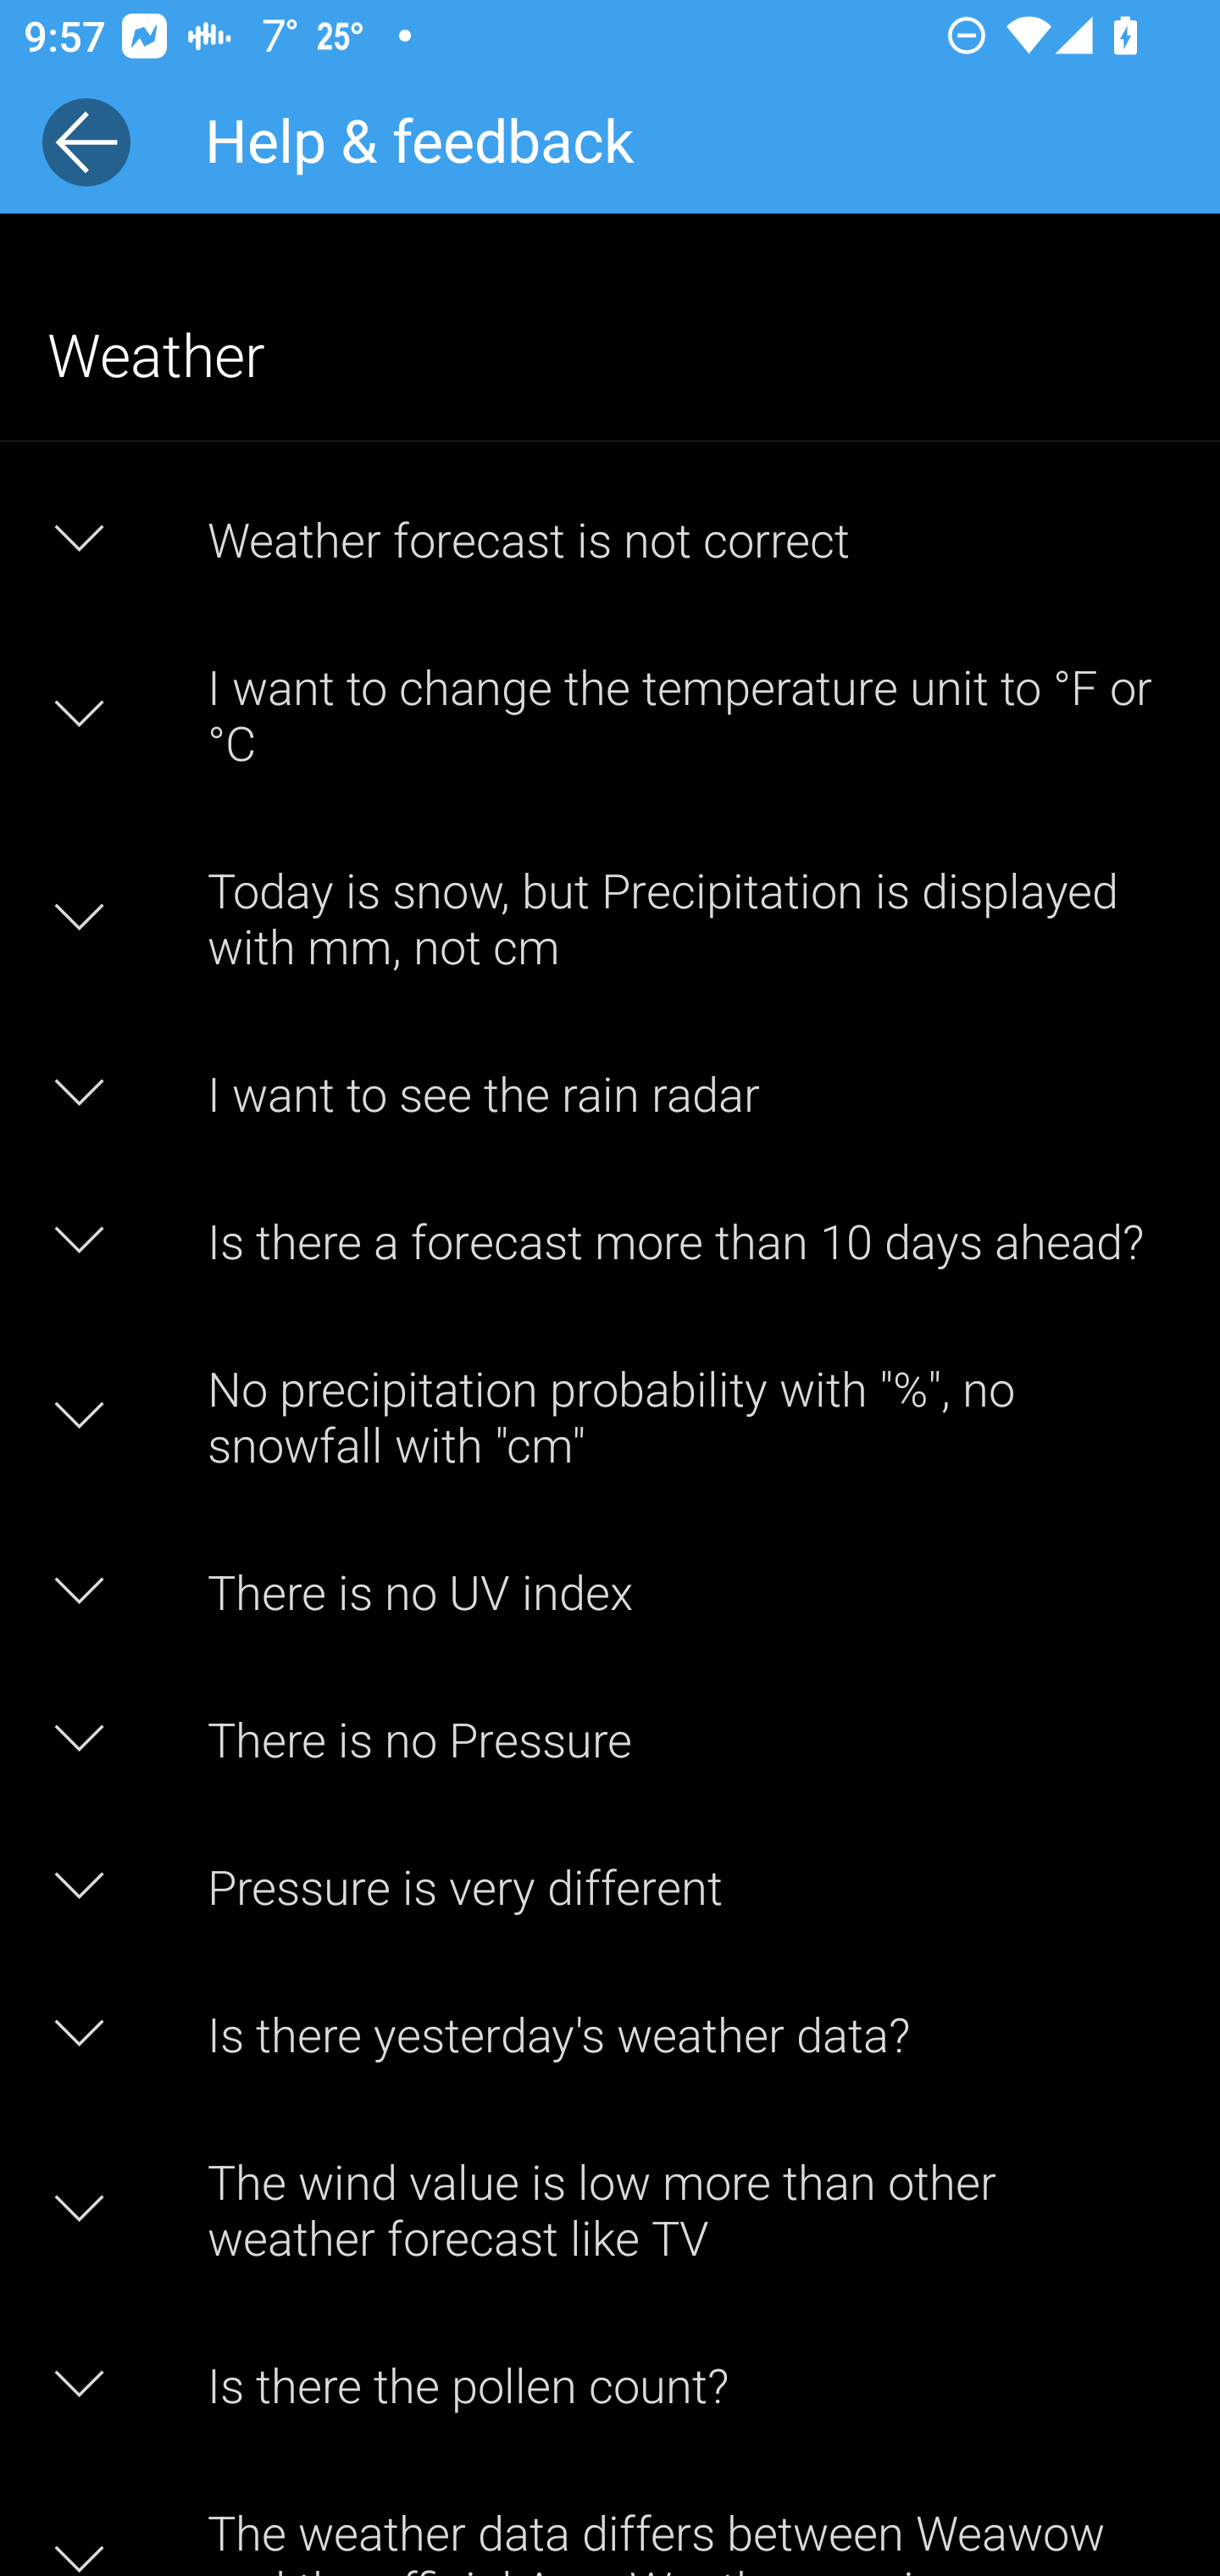 Image resolution: width=1220 pixels, height=2576 pixels. What do you see at coordinates (610, 1739) in the screenshot?
I see `There is no Pressure ` at bounding box center [610, 1739].